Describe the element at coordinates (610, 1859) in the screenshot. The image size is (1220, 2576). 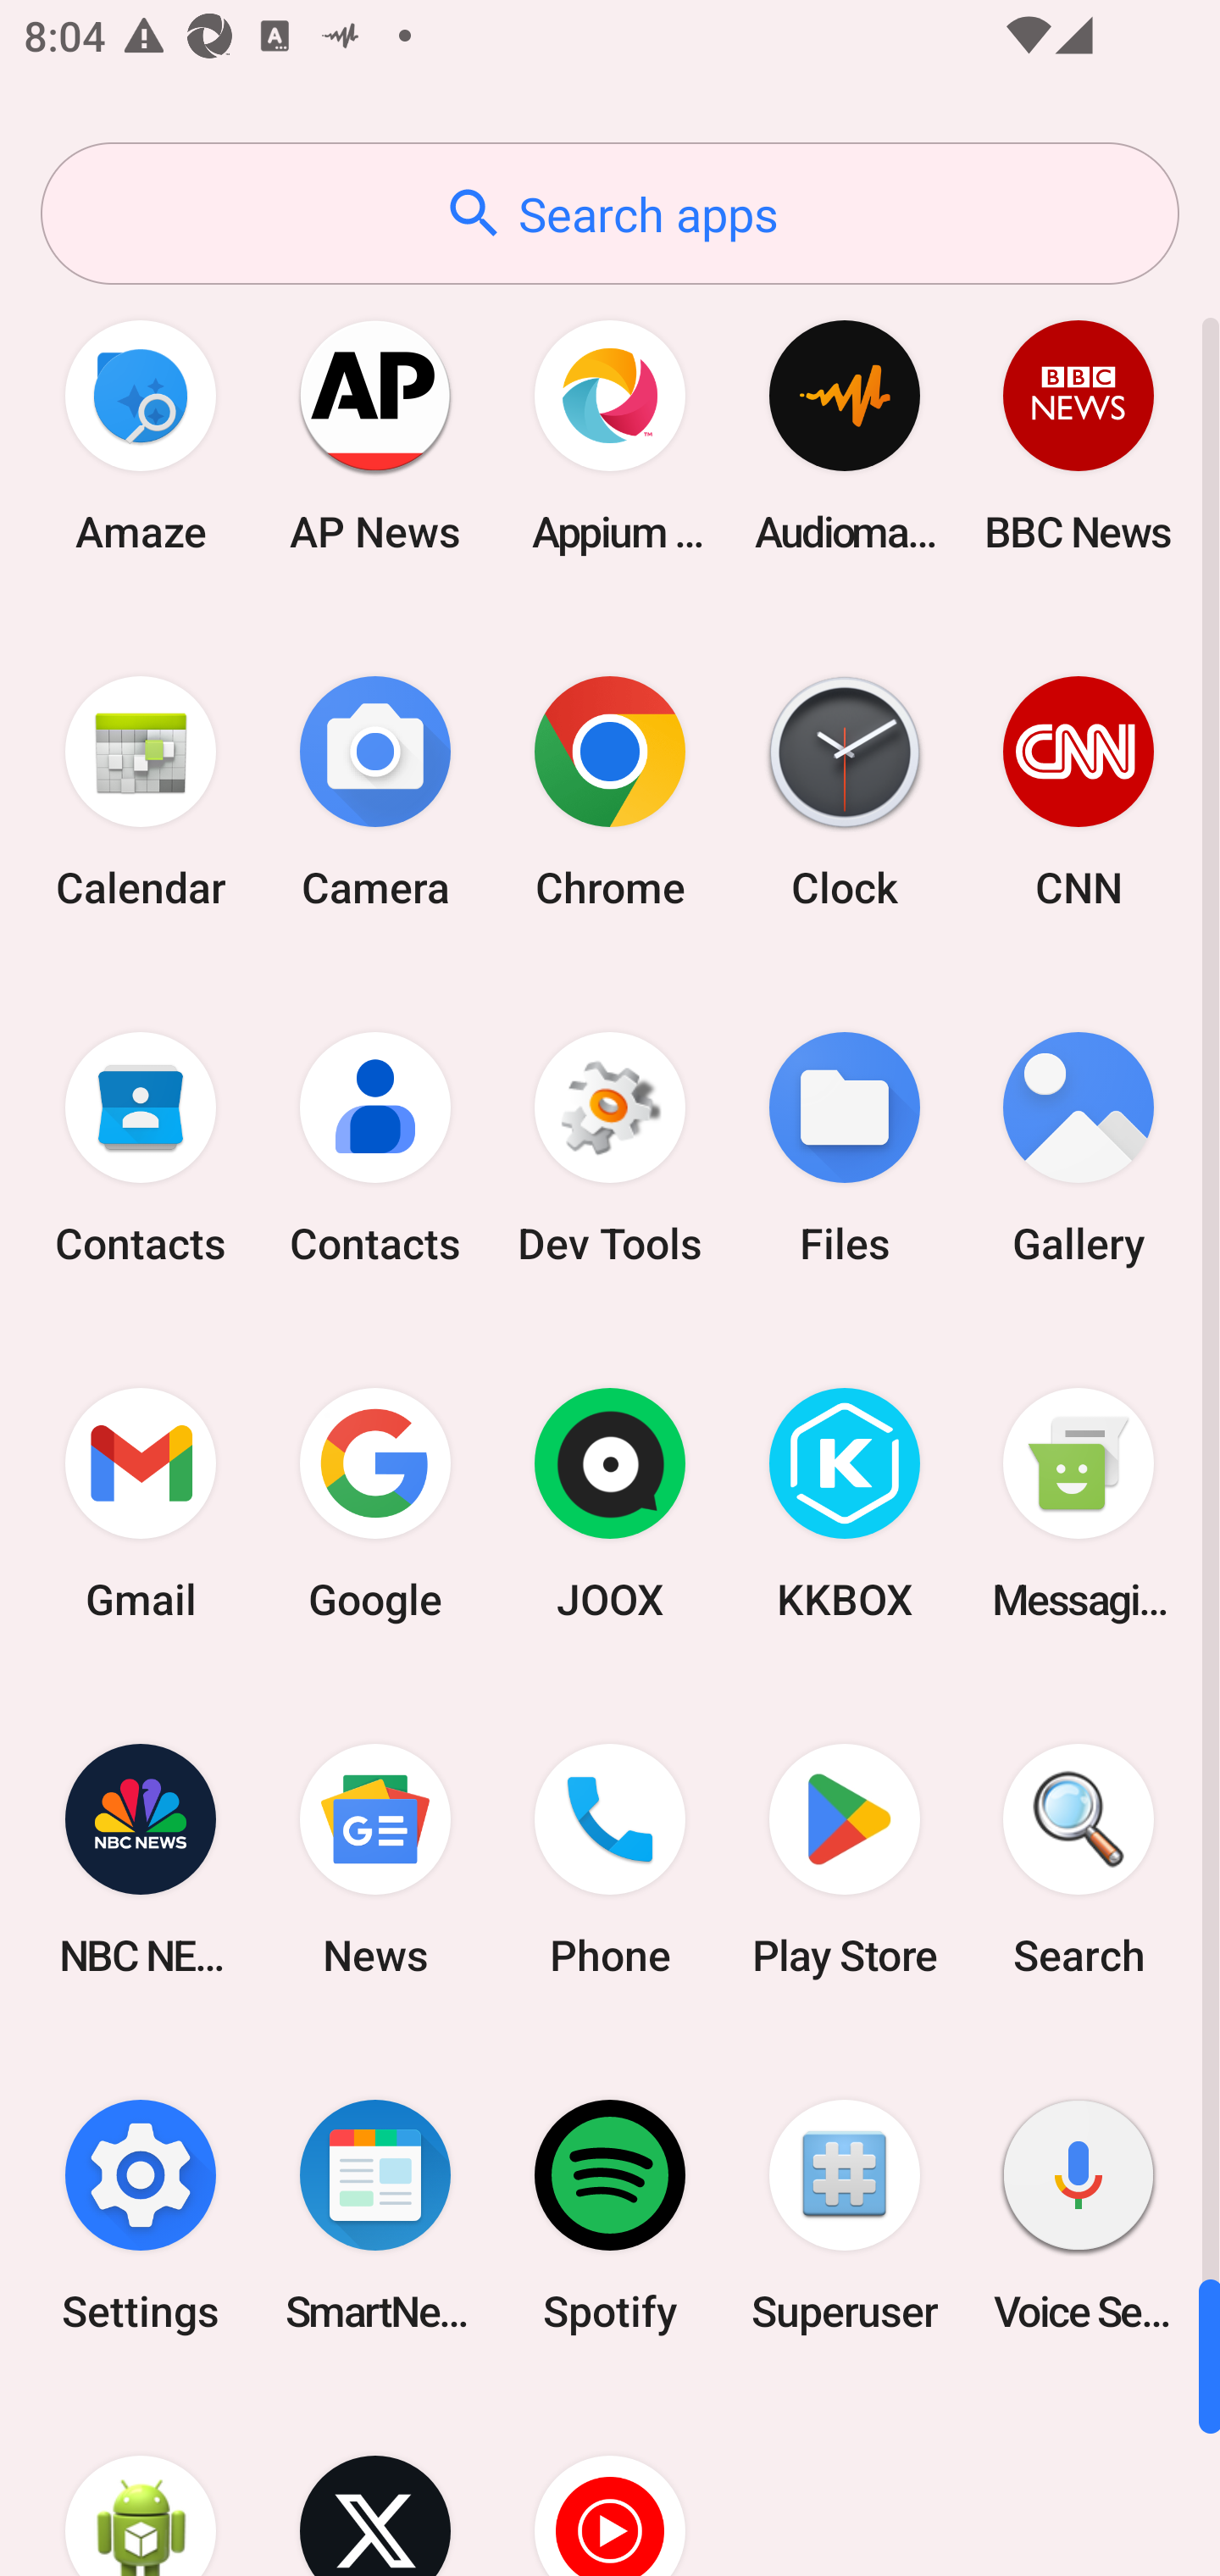
I see `Phone` at that location.